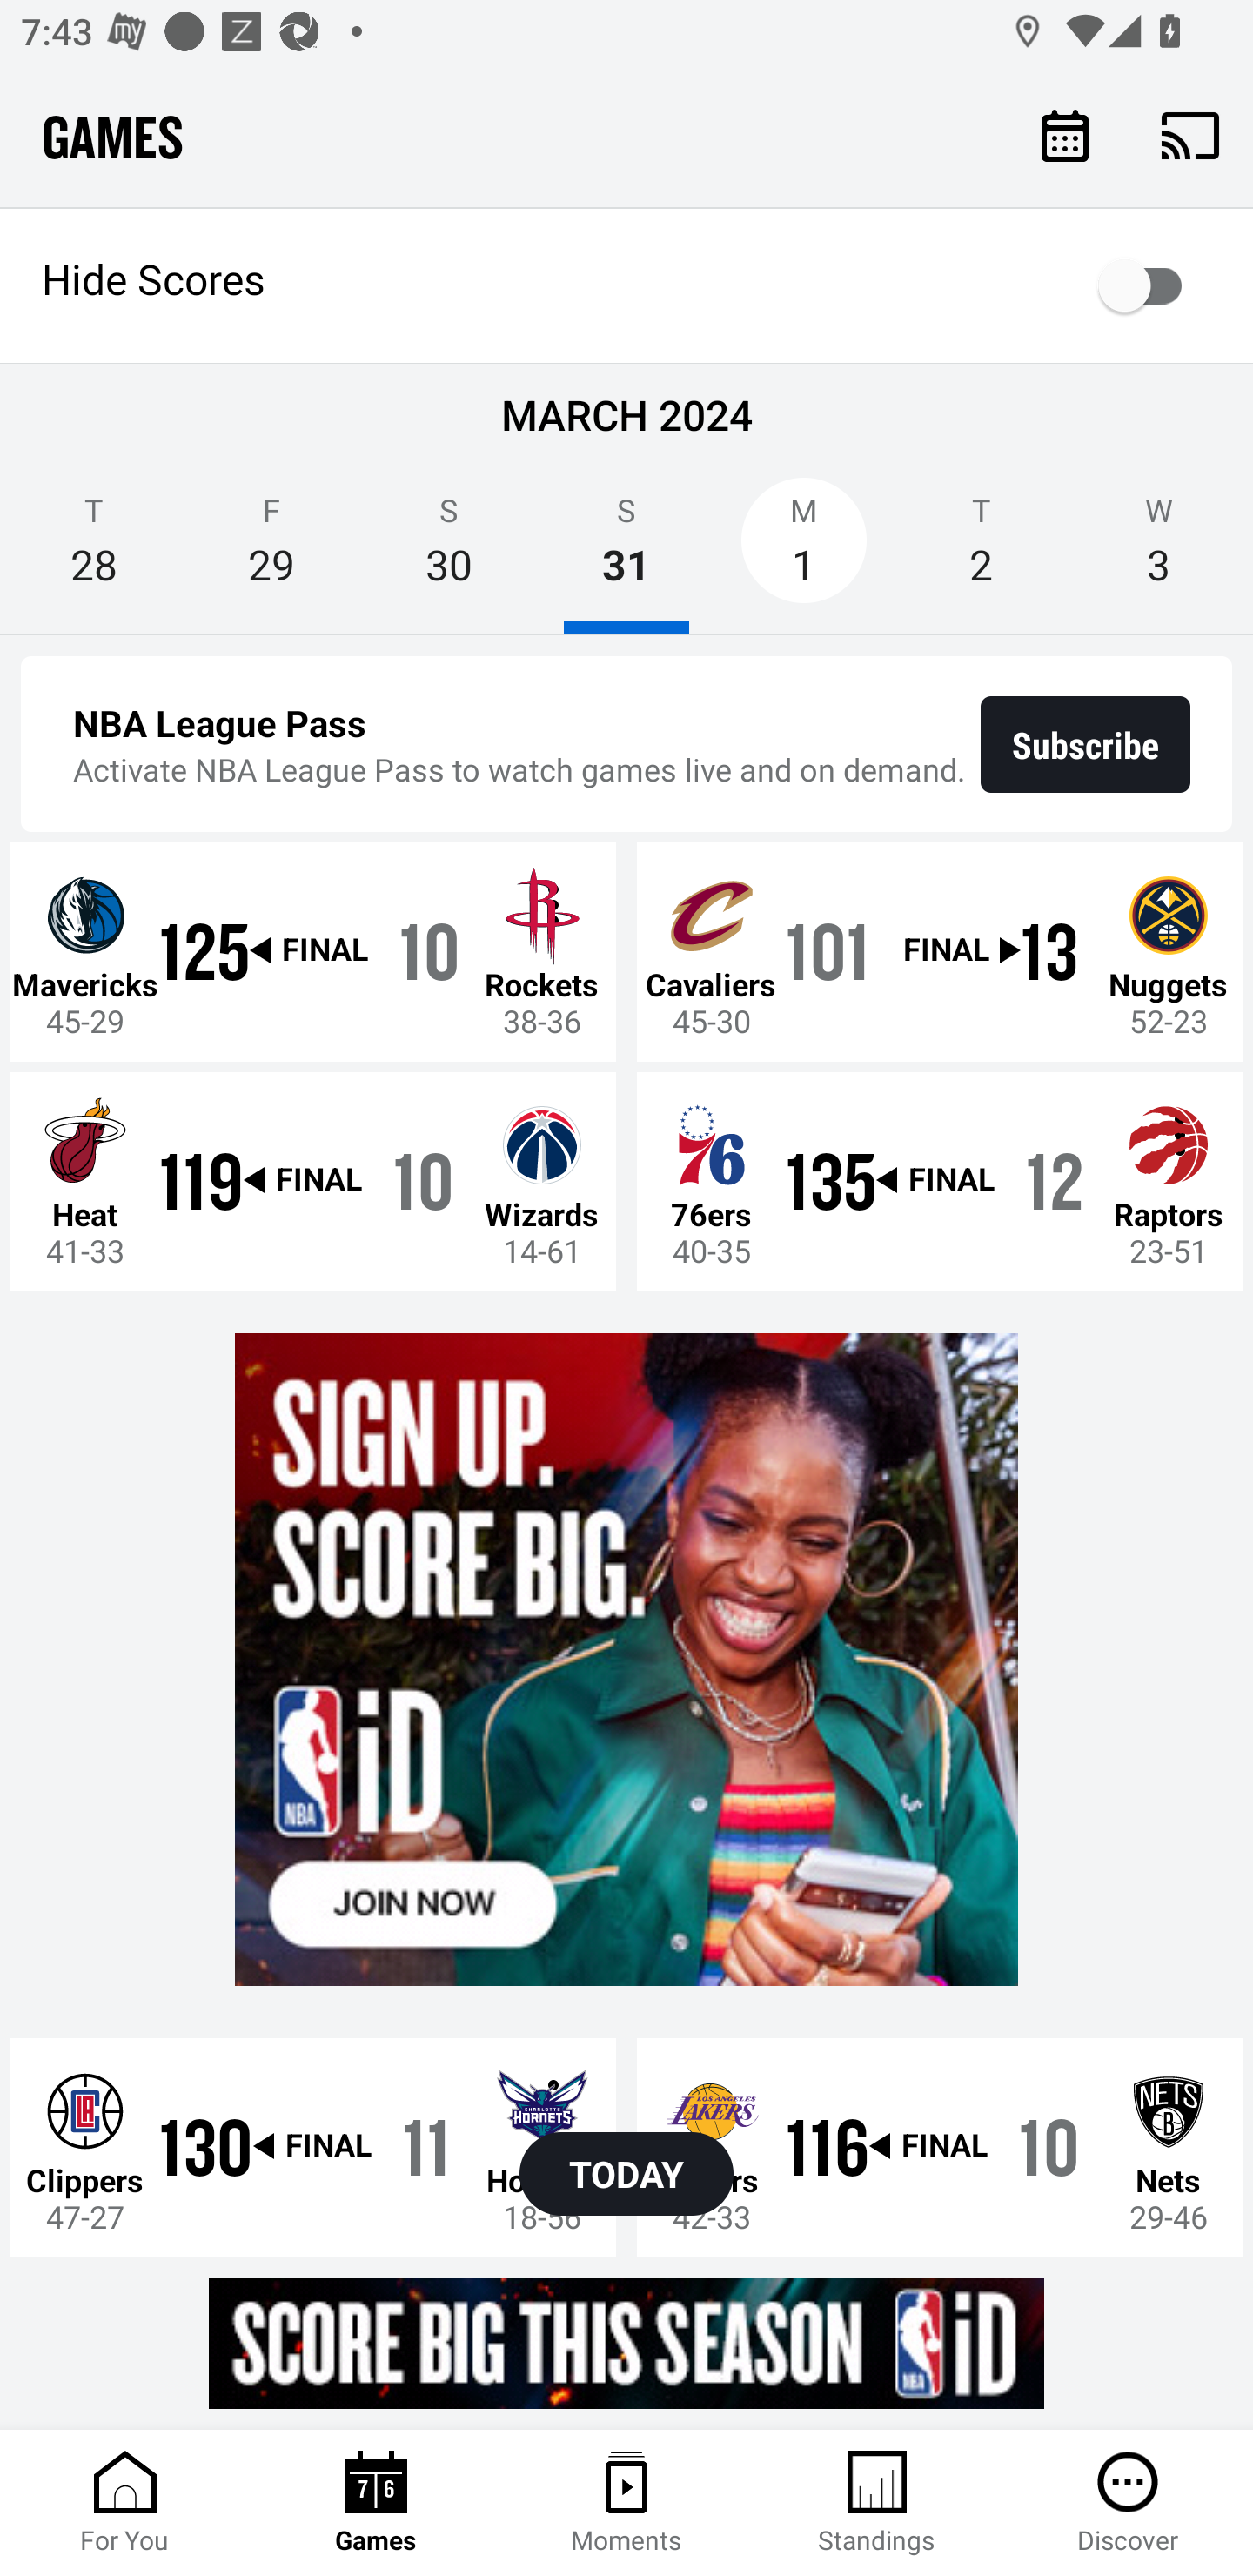 This screenshot has height=2576, width=1253. Describe the element at coordinates (626, 2503) in the screenshot. I see `Moments` at that location.